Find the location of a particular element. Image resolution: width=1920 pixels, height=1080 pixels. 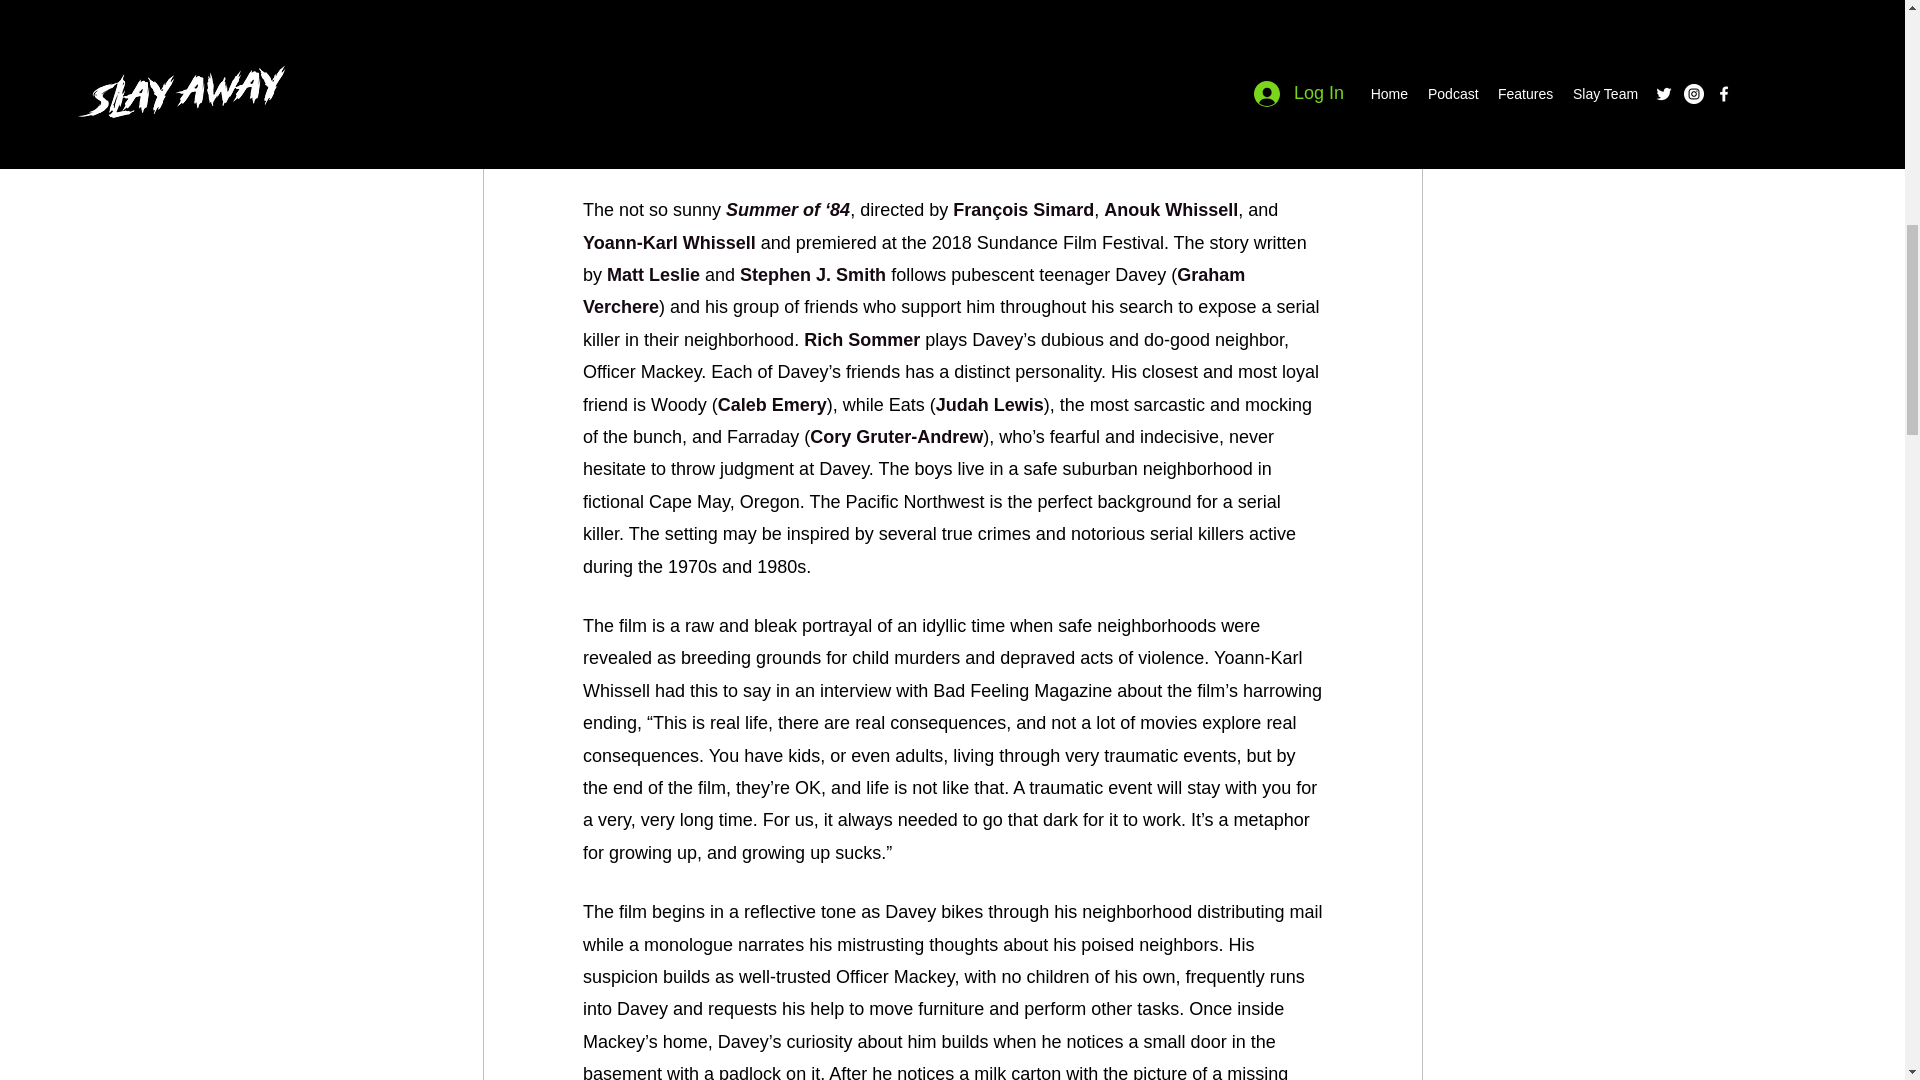

Graham Verchere is located at coordinates (915, 290).